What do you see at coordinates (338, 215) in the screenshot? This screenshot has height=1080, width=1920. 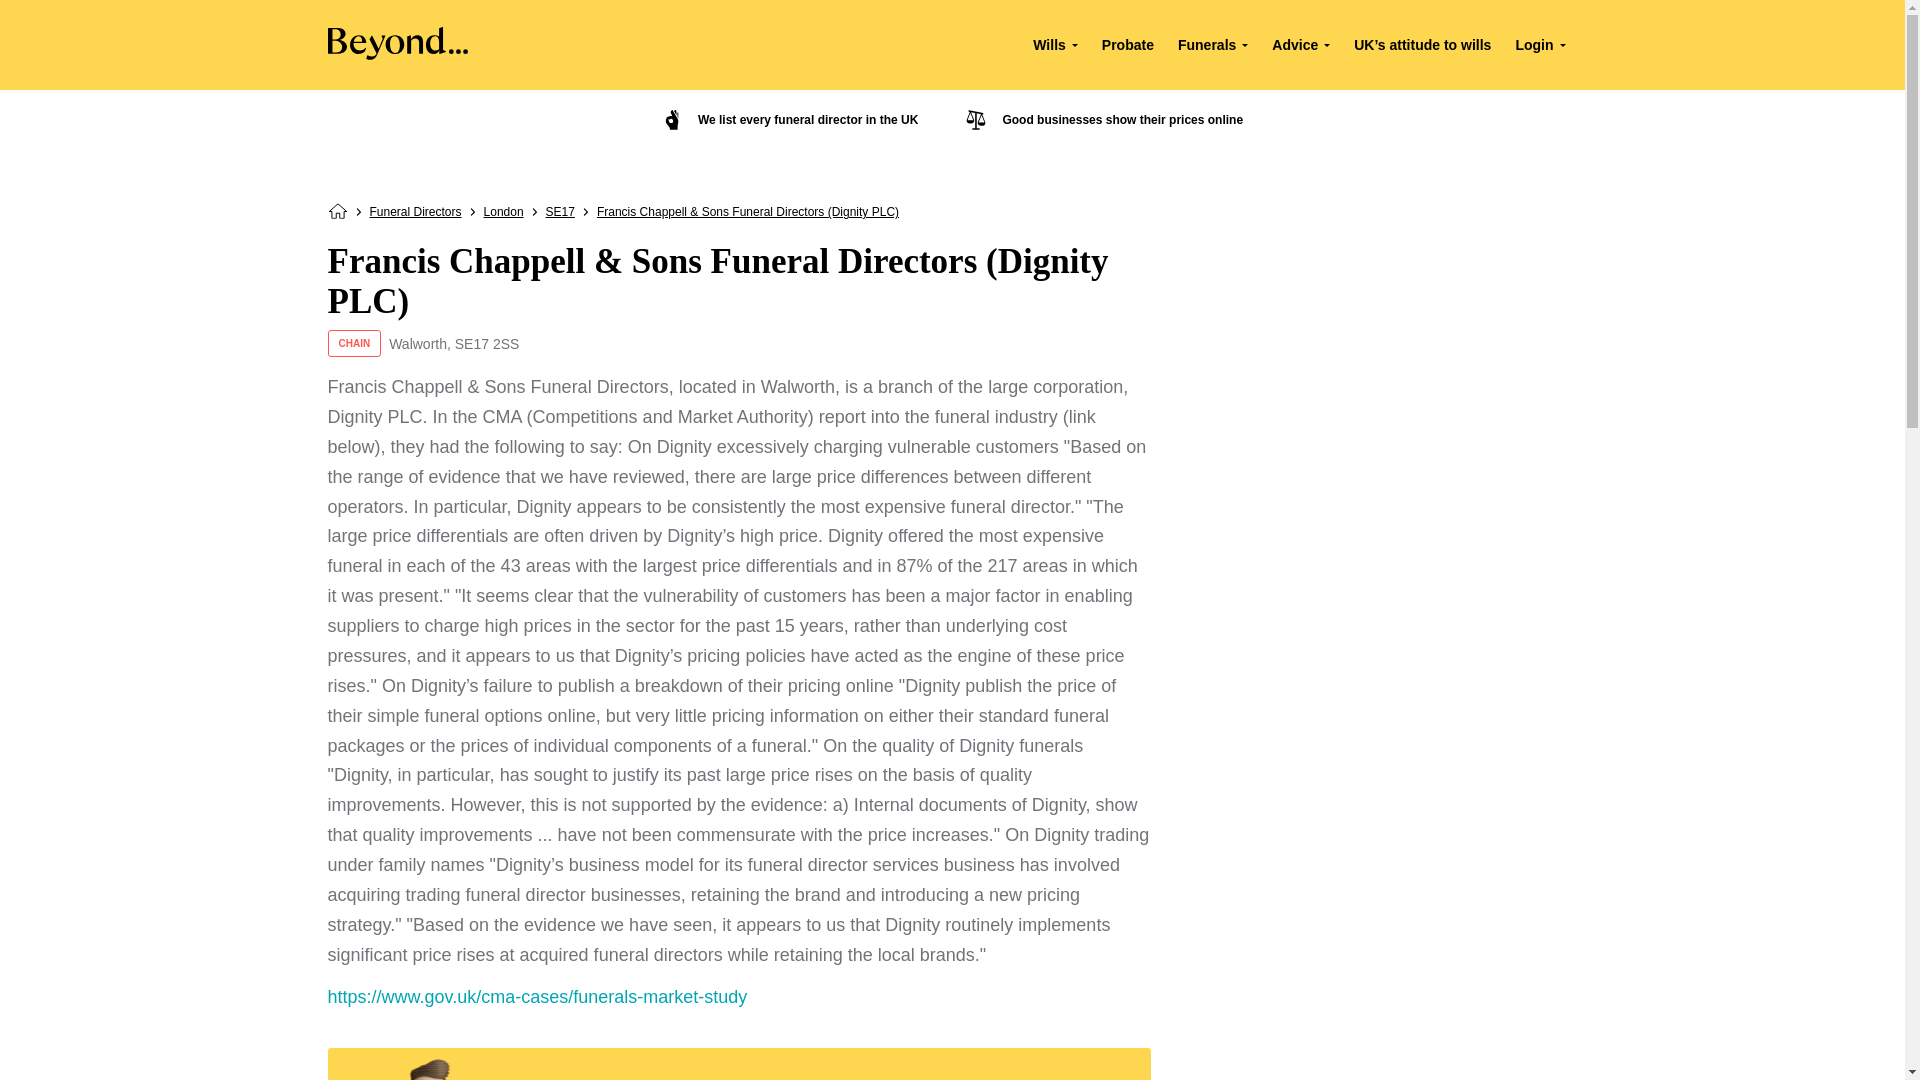 I see `Homepage` at bounding box center [338, 215].